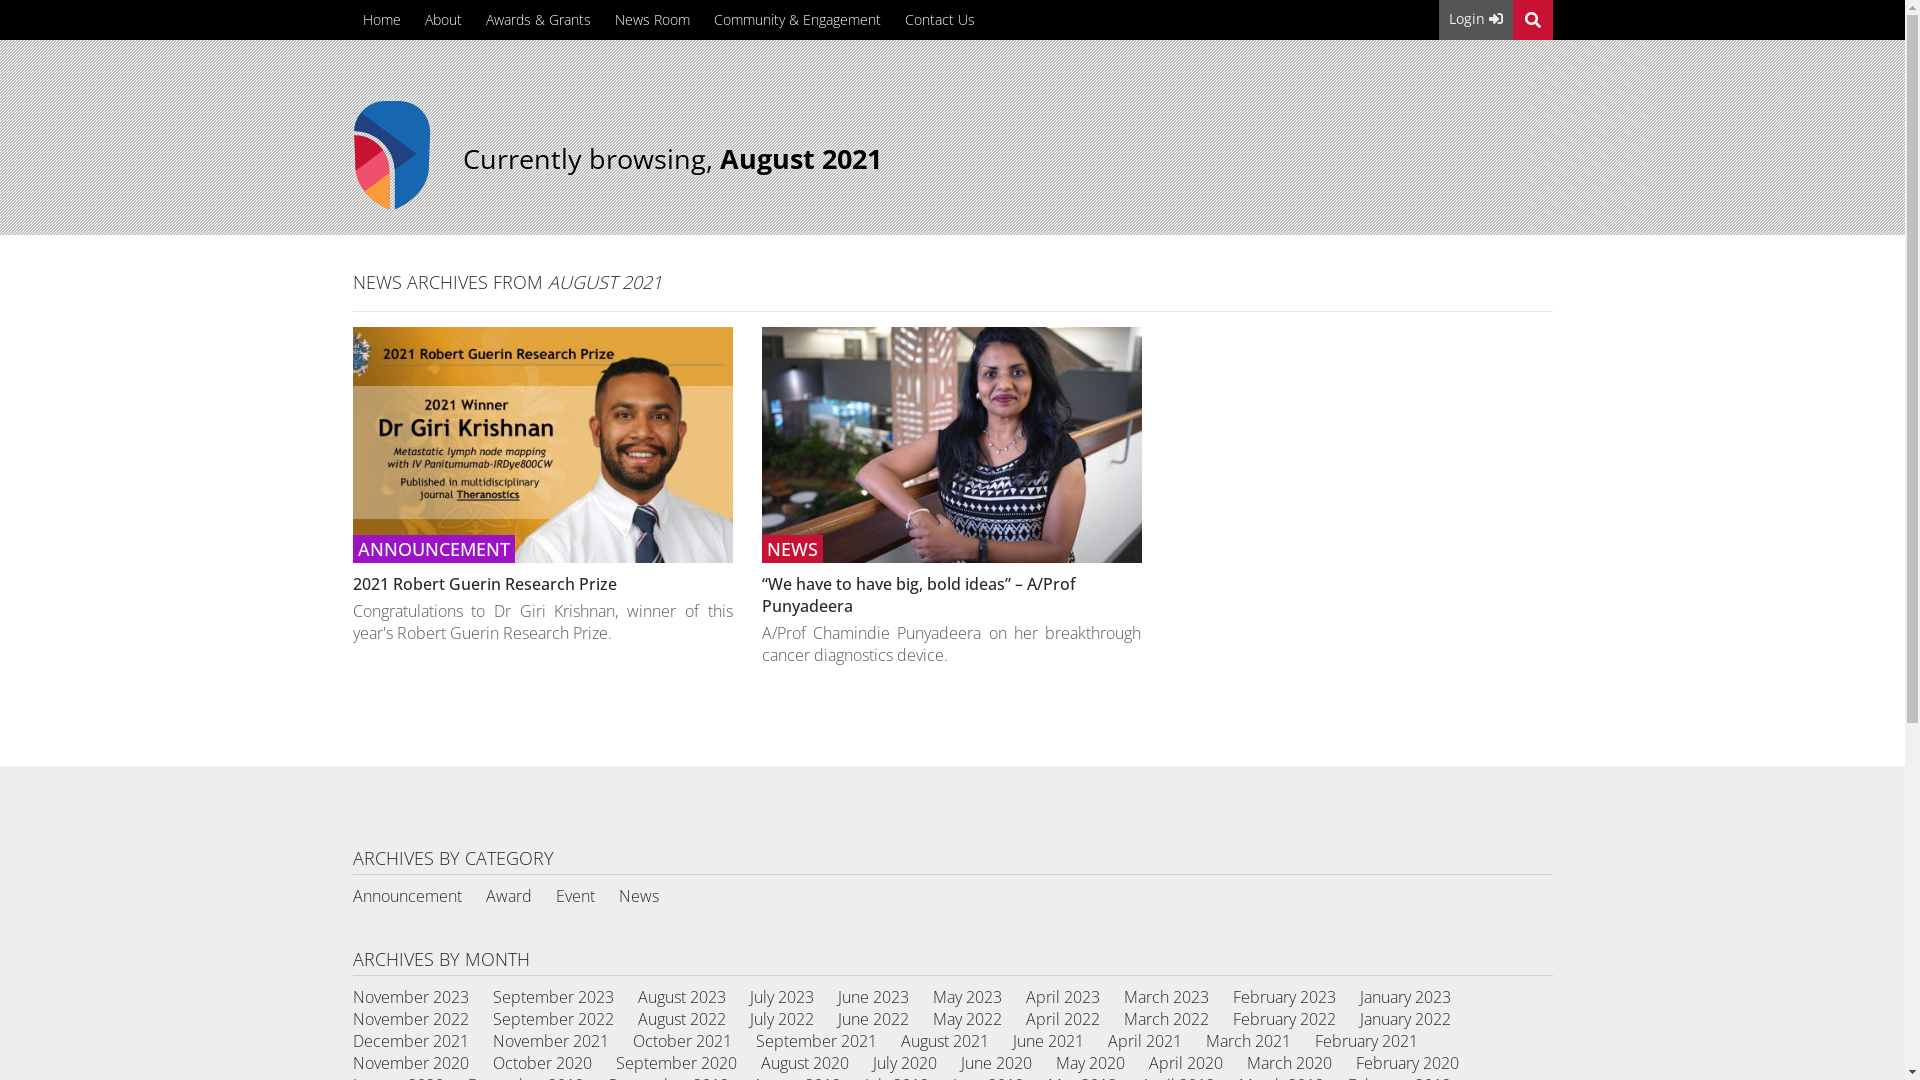  Describe the element at coordinates (782, 1019) in the screenshot. I see `July 2022` at that location.